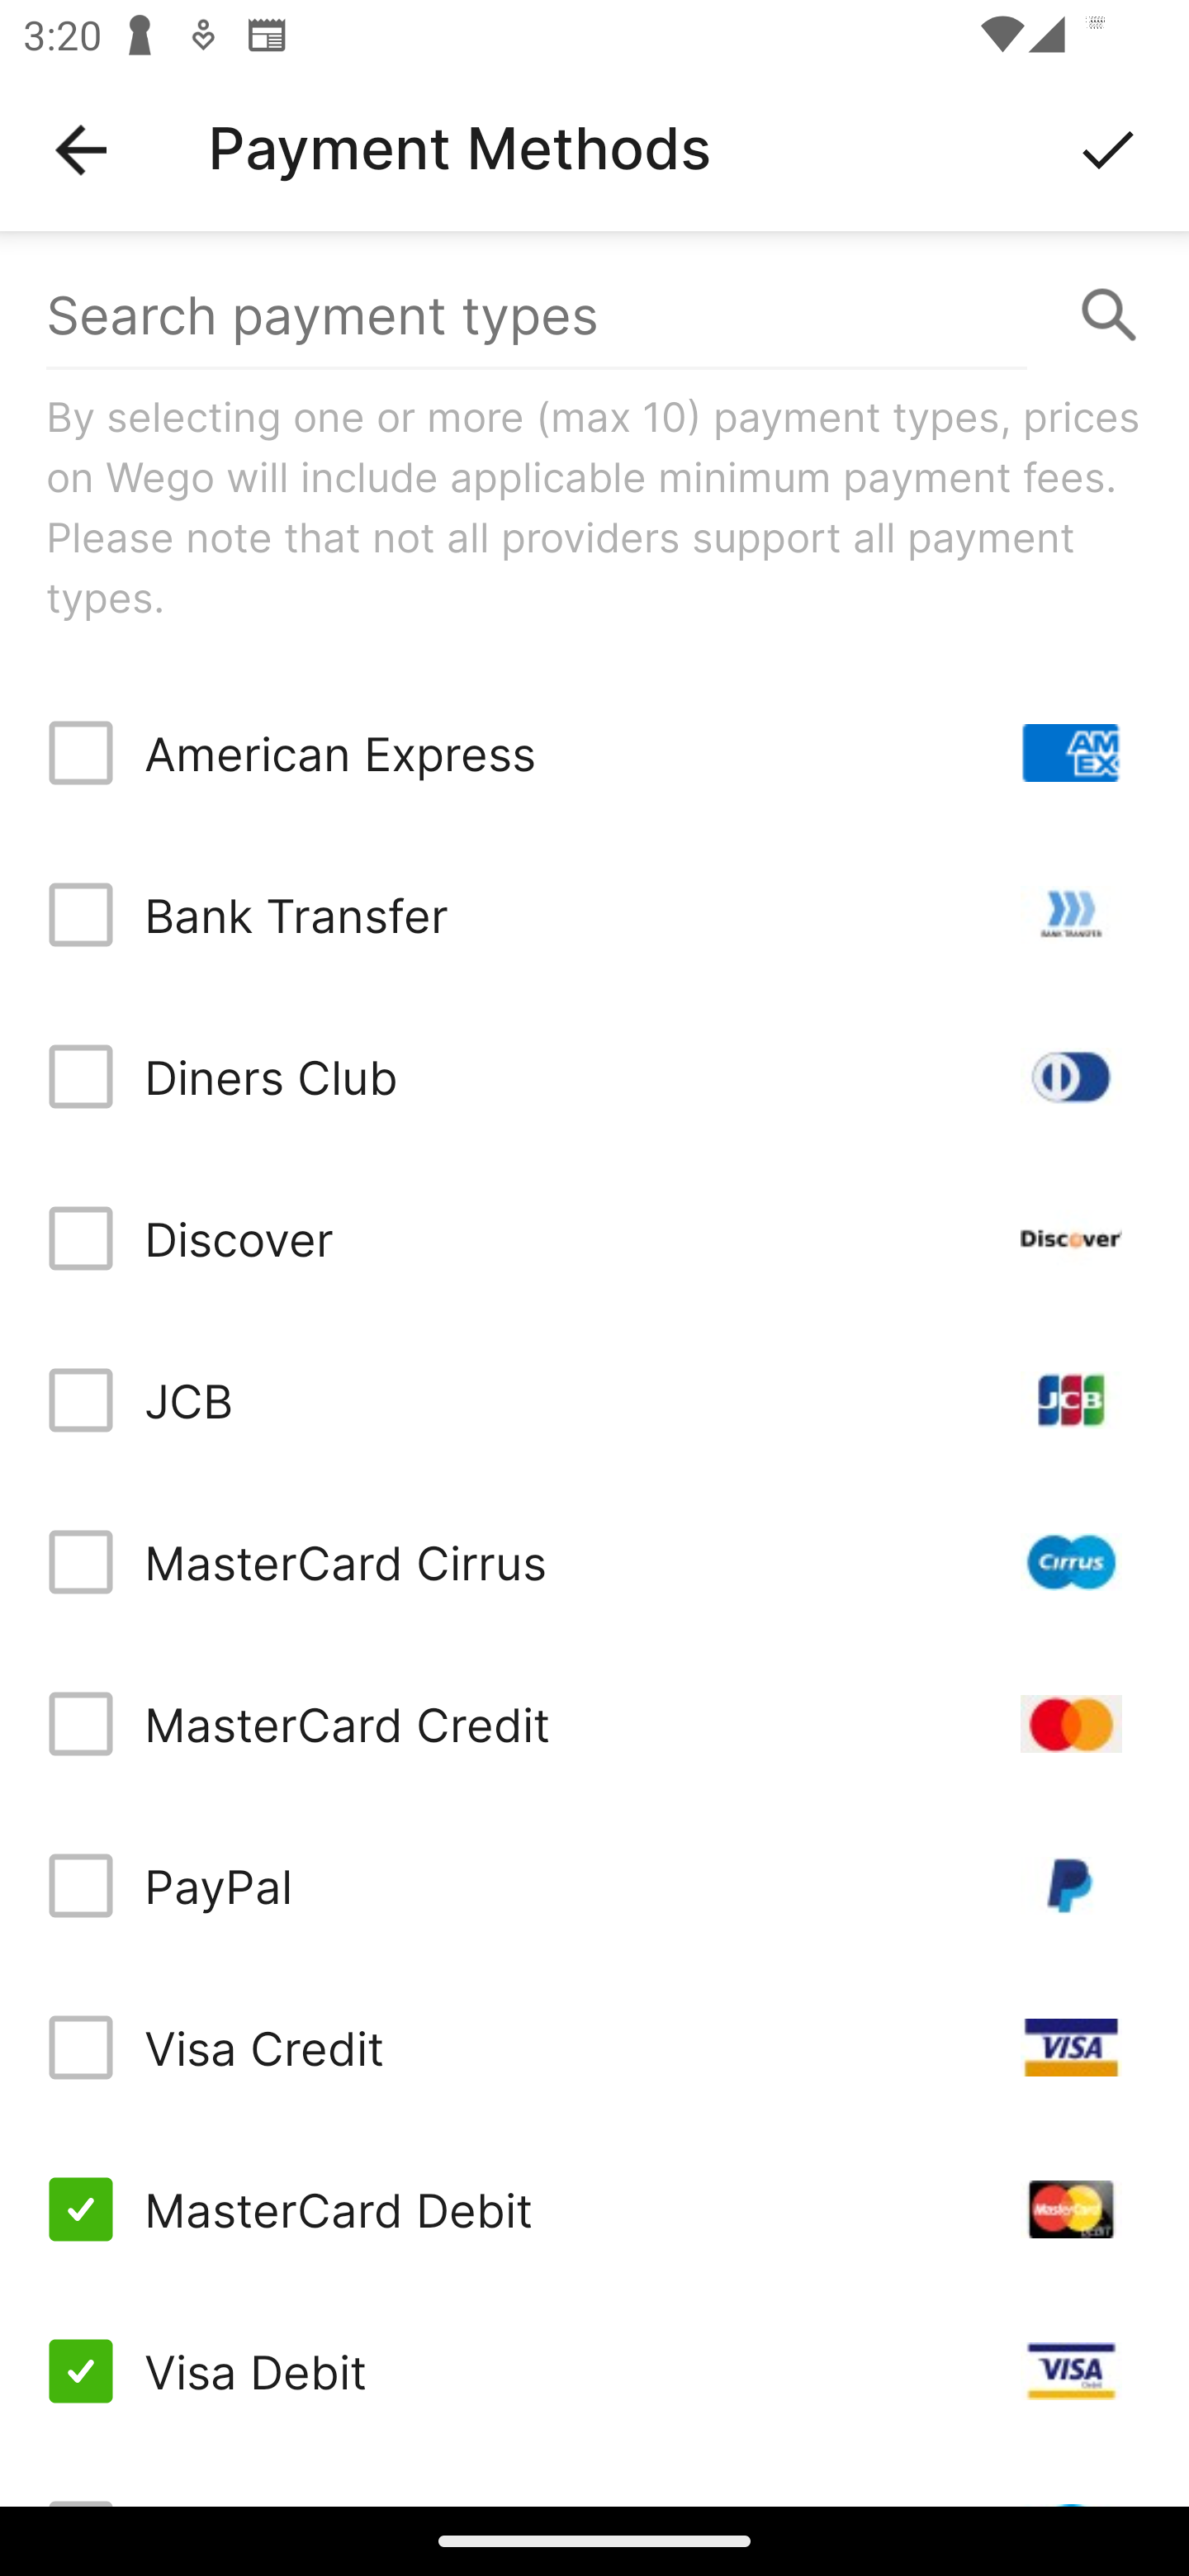 This screenshot has width=1189, height=2576. What do you see at coordinates (594, 1562) in the screenshot?
I see `MasterCard Cirrus` at bounding box center [594, 1562].